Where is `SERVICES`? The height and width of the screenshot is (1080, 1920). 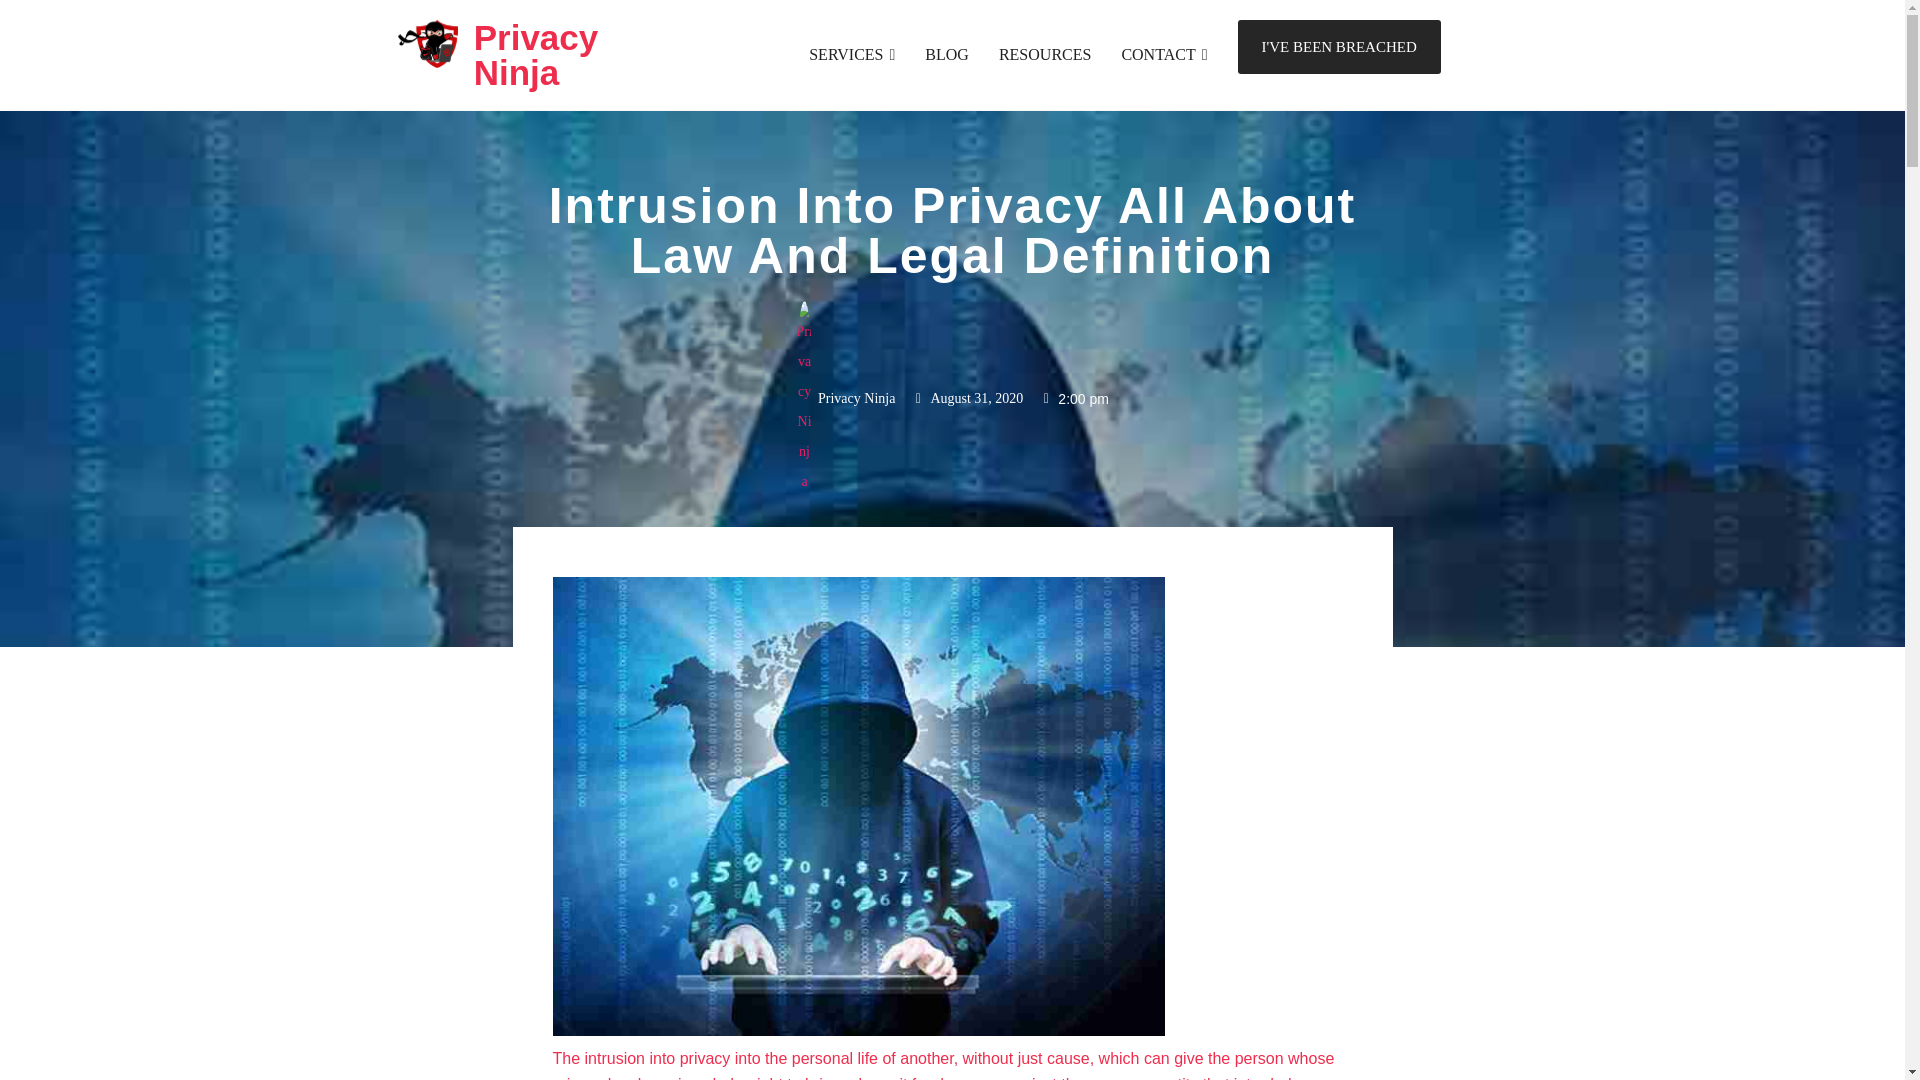 SERVICES is located at coordinates (851, 54).